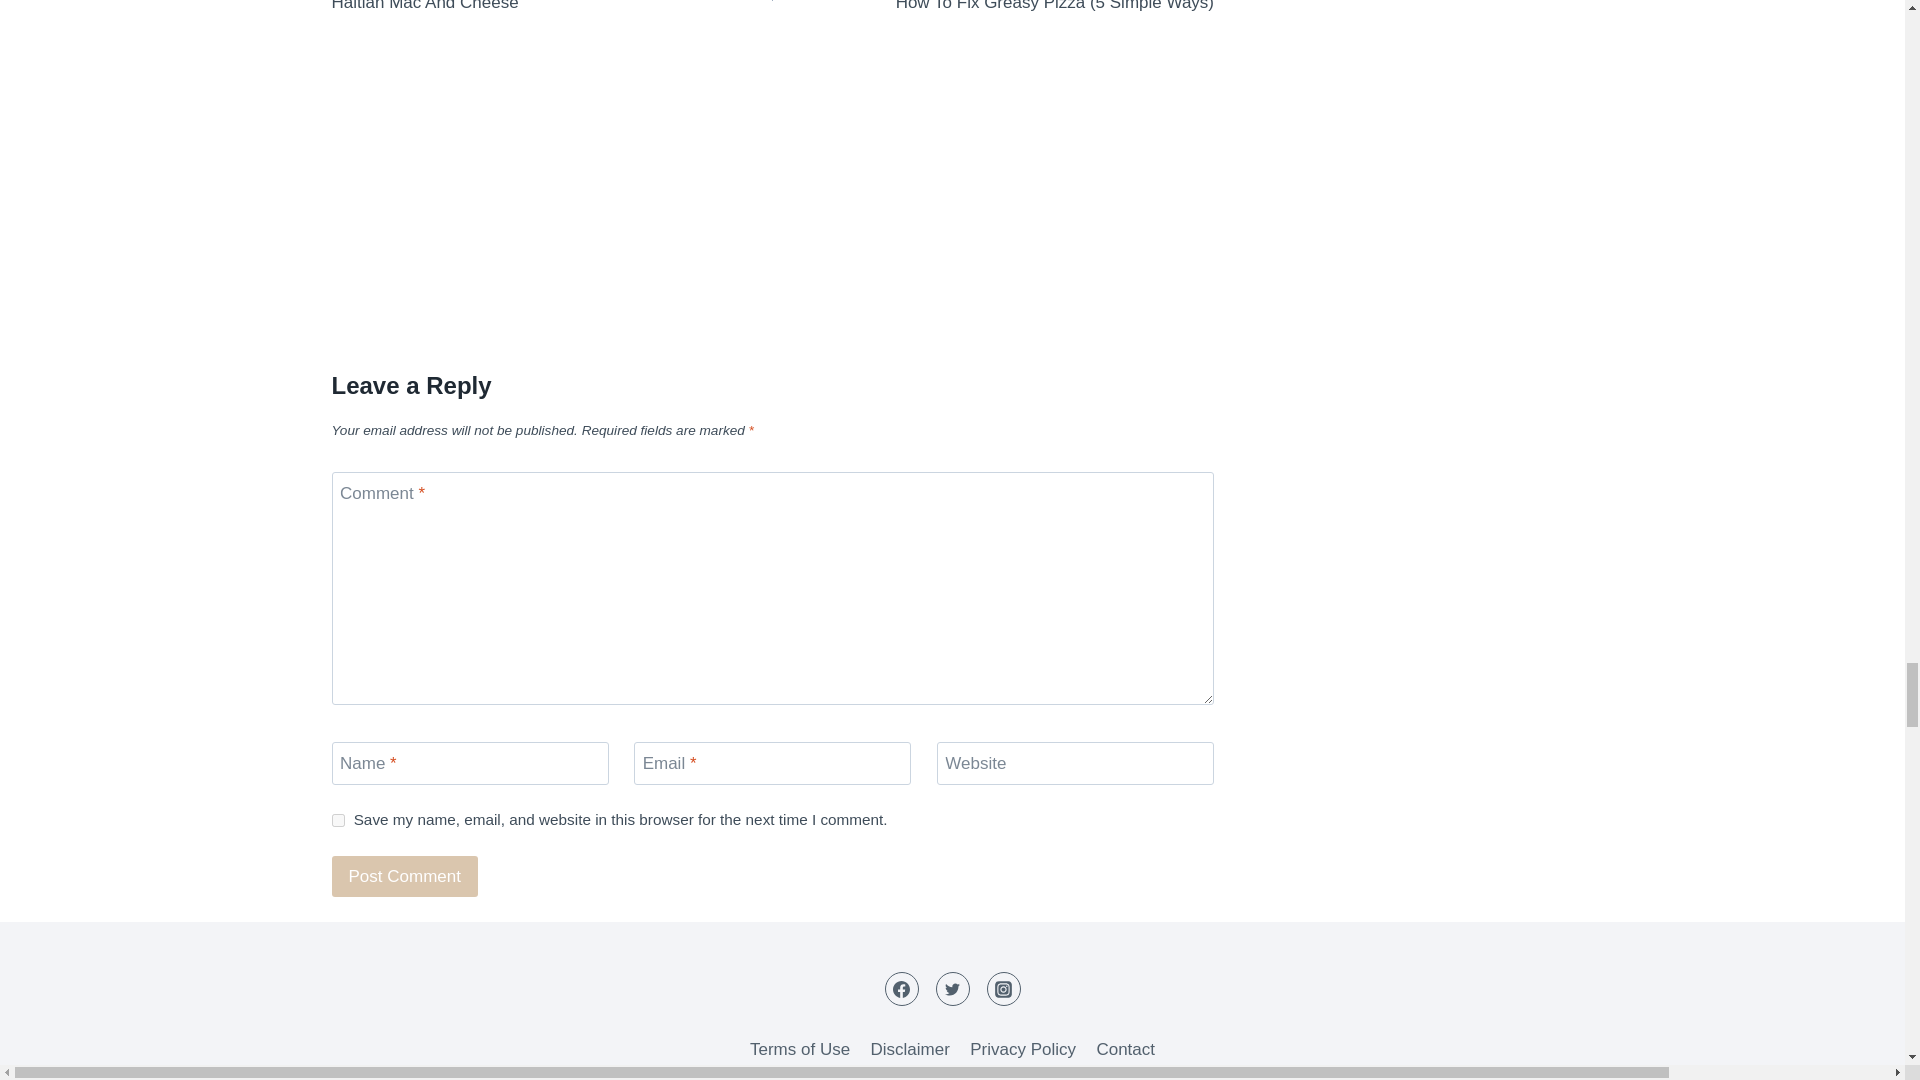  What do you see at coordinates (405, 876) in the screenshot?
I see `Post Comment` at bounding box center [405, 876].